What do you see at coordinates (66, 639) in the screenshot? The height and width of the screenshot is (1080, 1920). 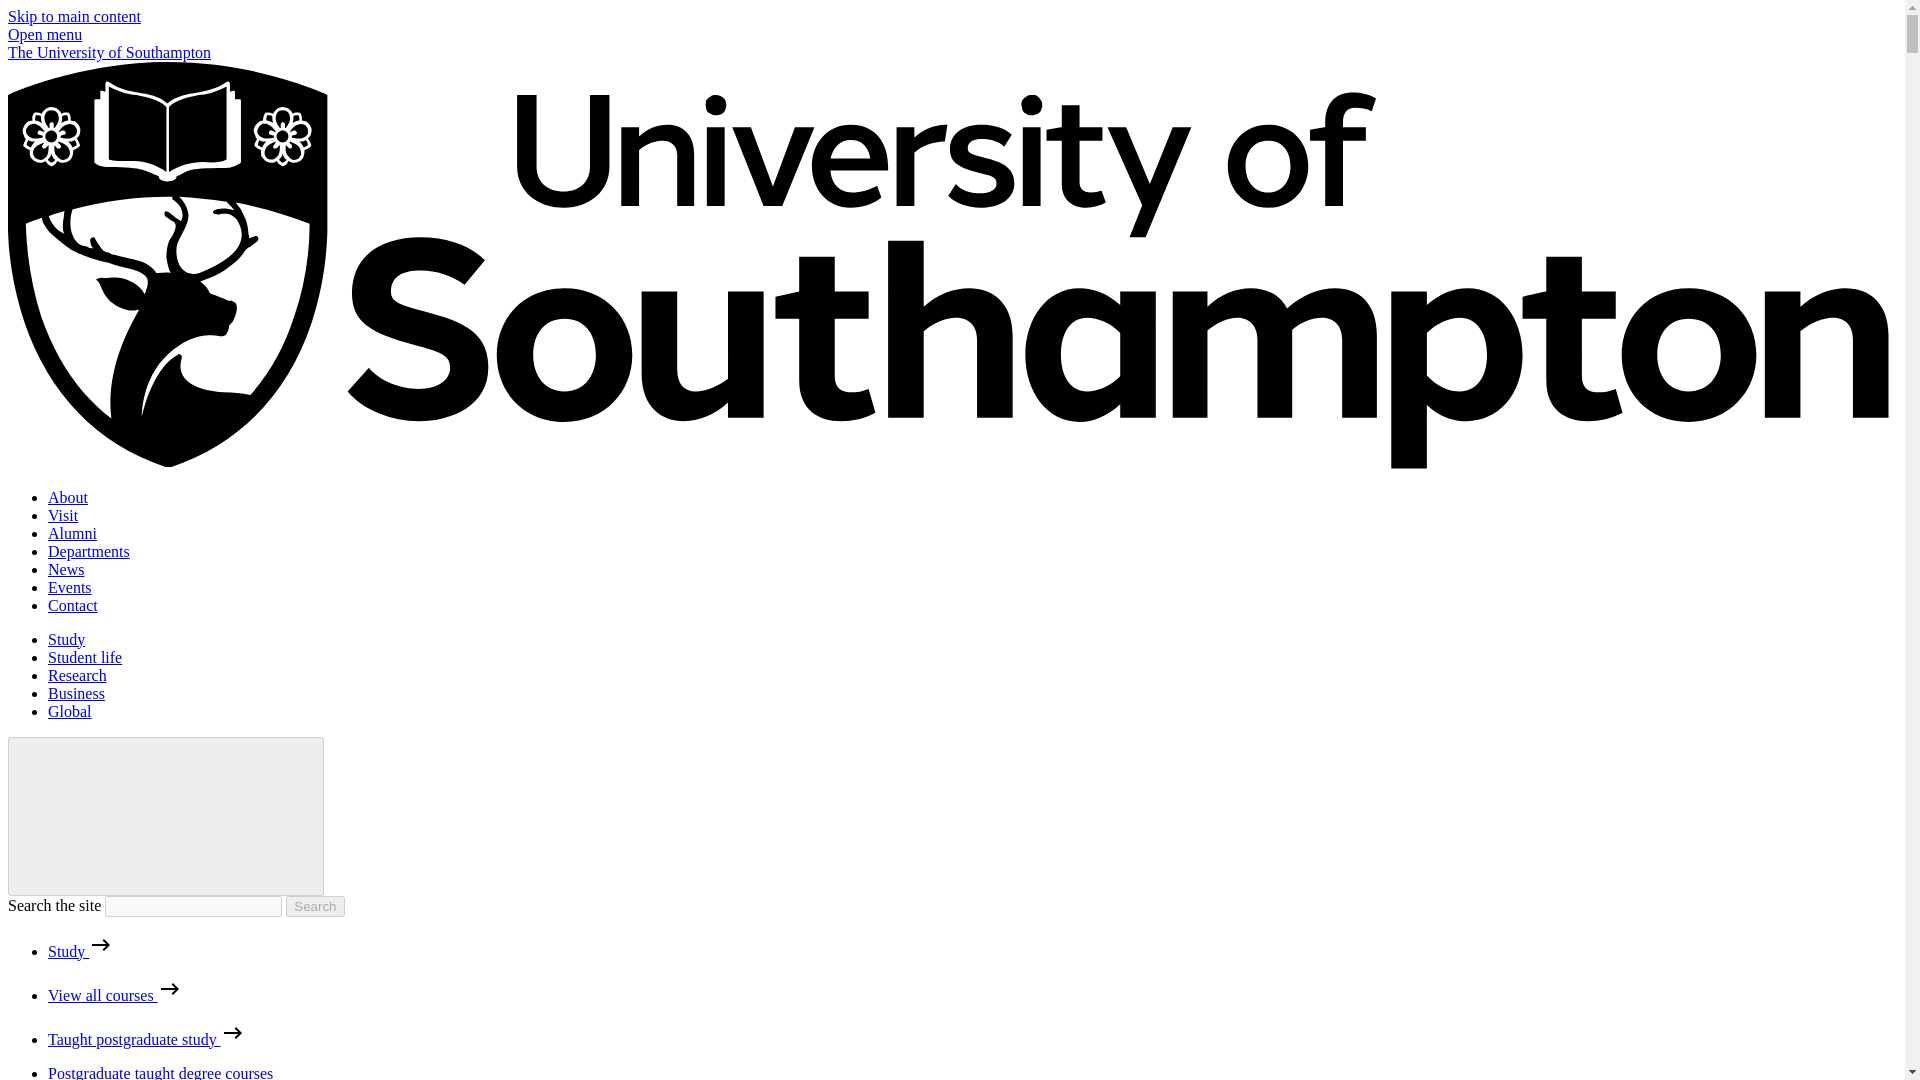 I see `Study` at bounding box center [66, 639].